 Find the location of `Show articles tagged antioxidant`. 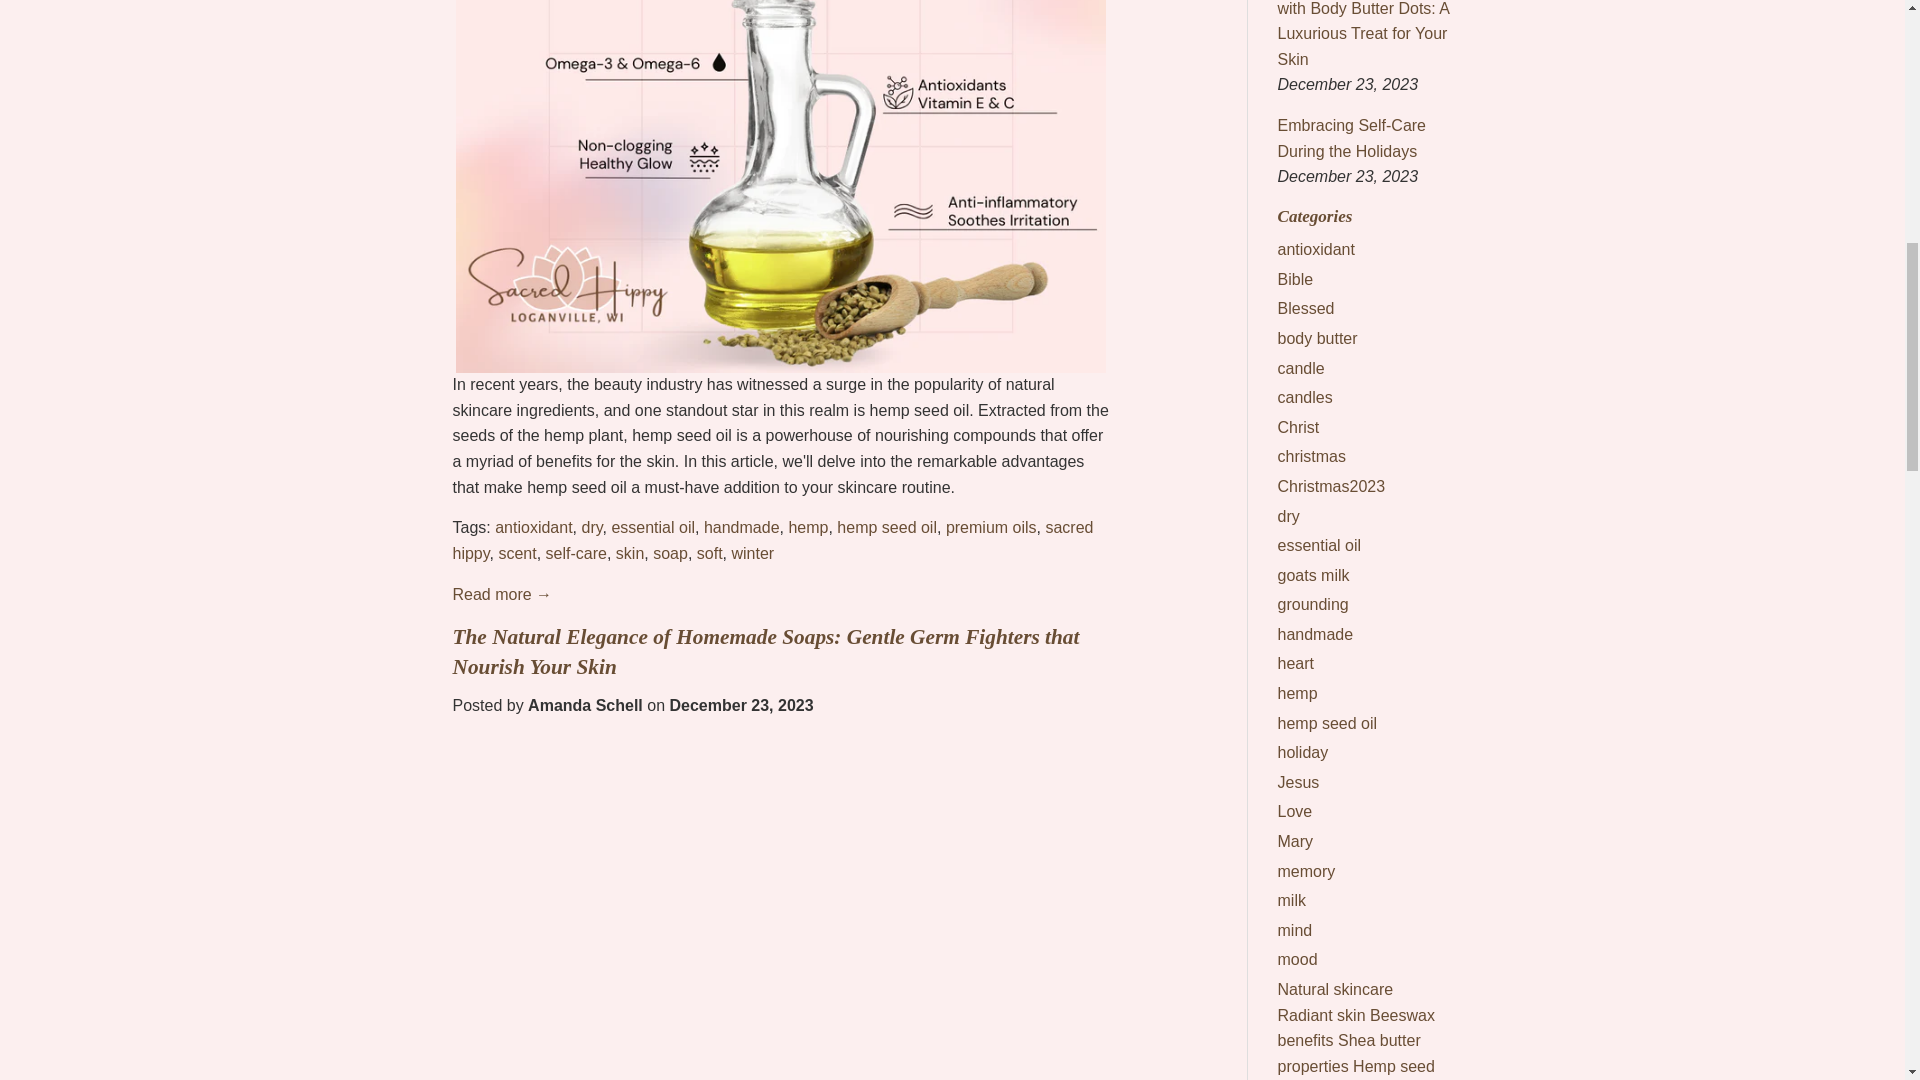

Show articles tagged antioxidant is located at coordinates (1316, 249).